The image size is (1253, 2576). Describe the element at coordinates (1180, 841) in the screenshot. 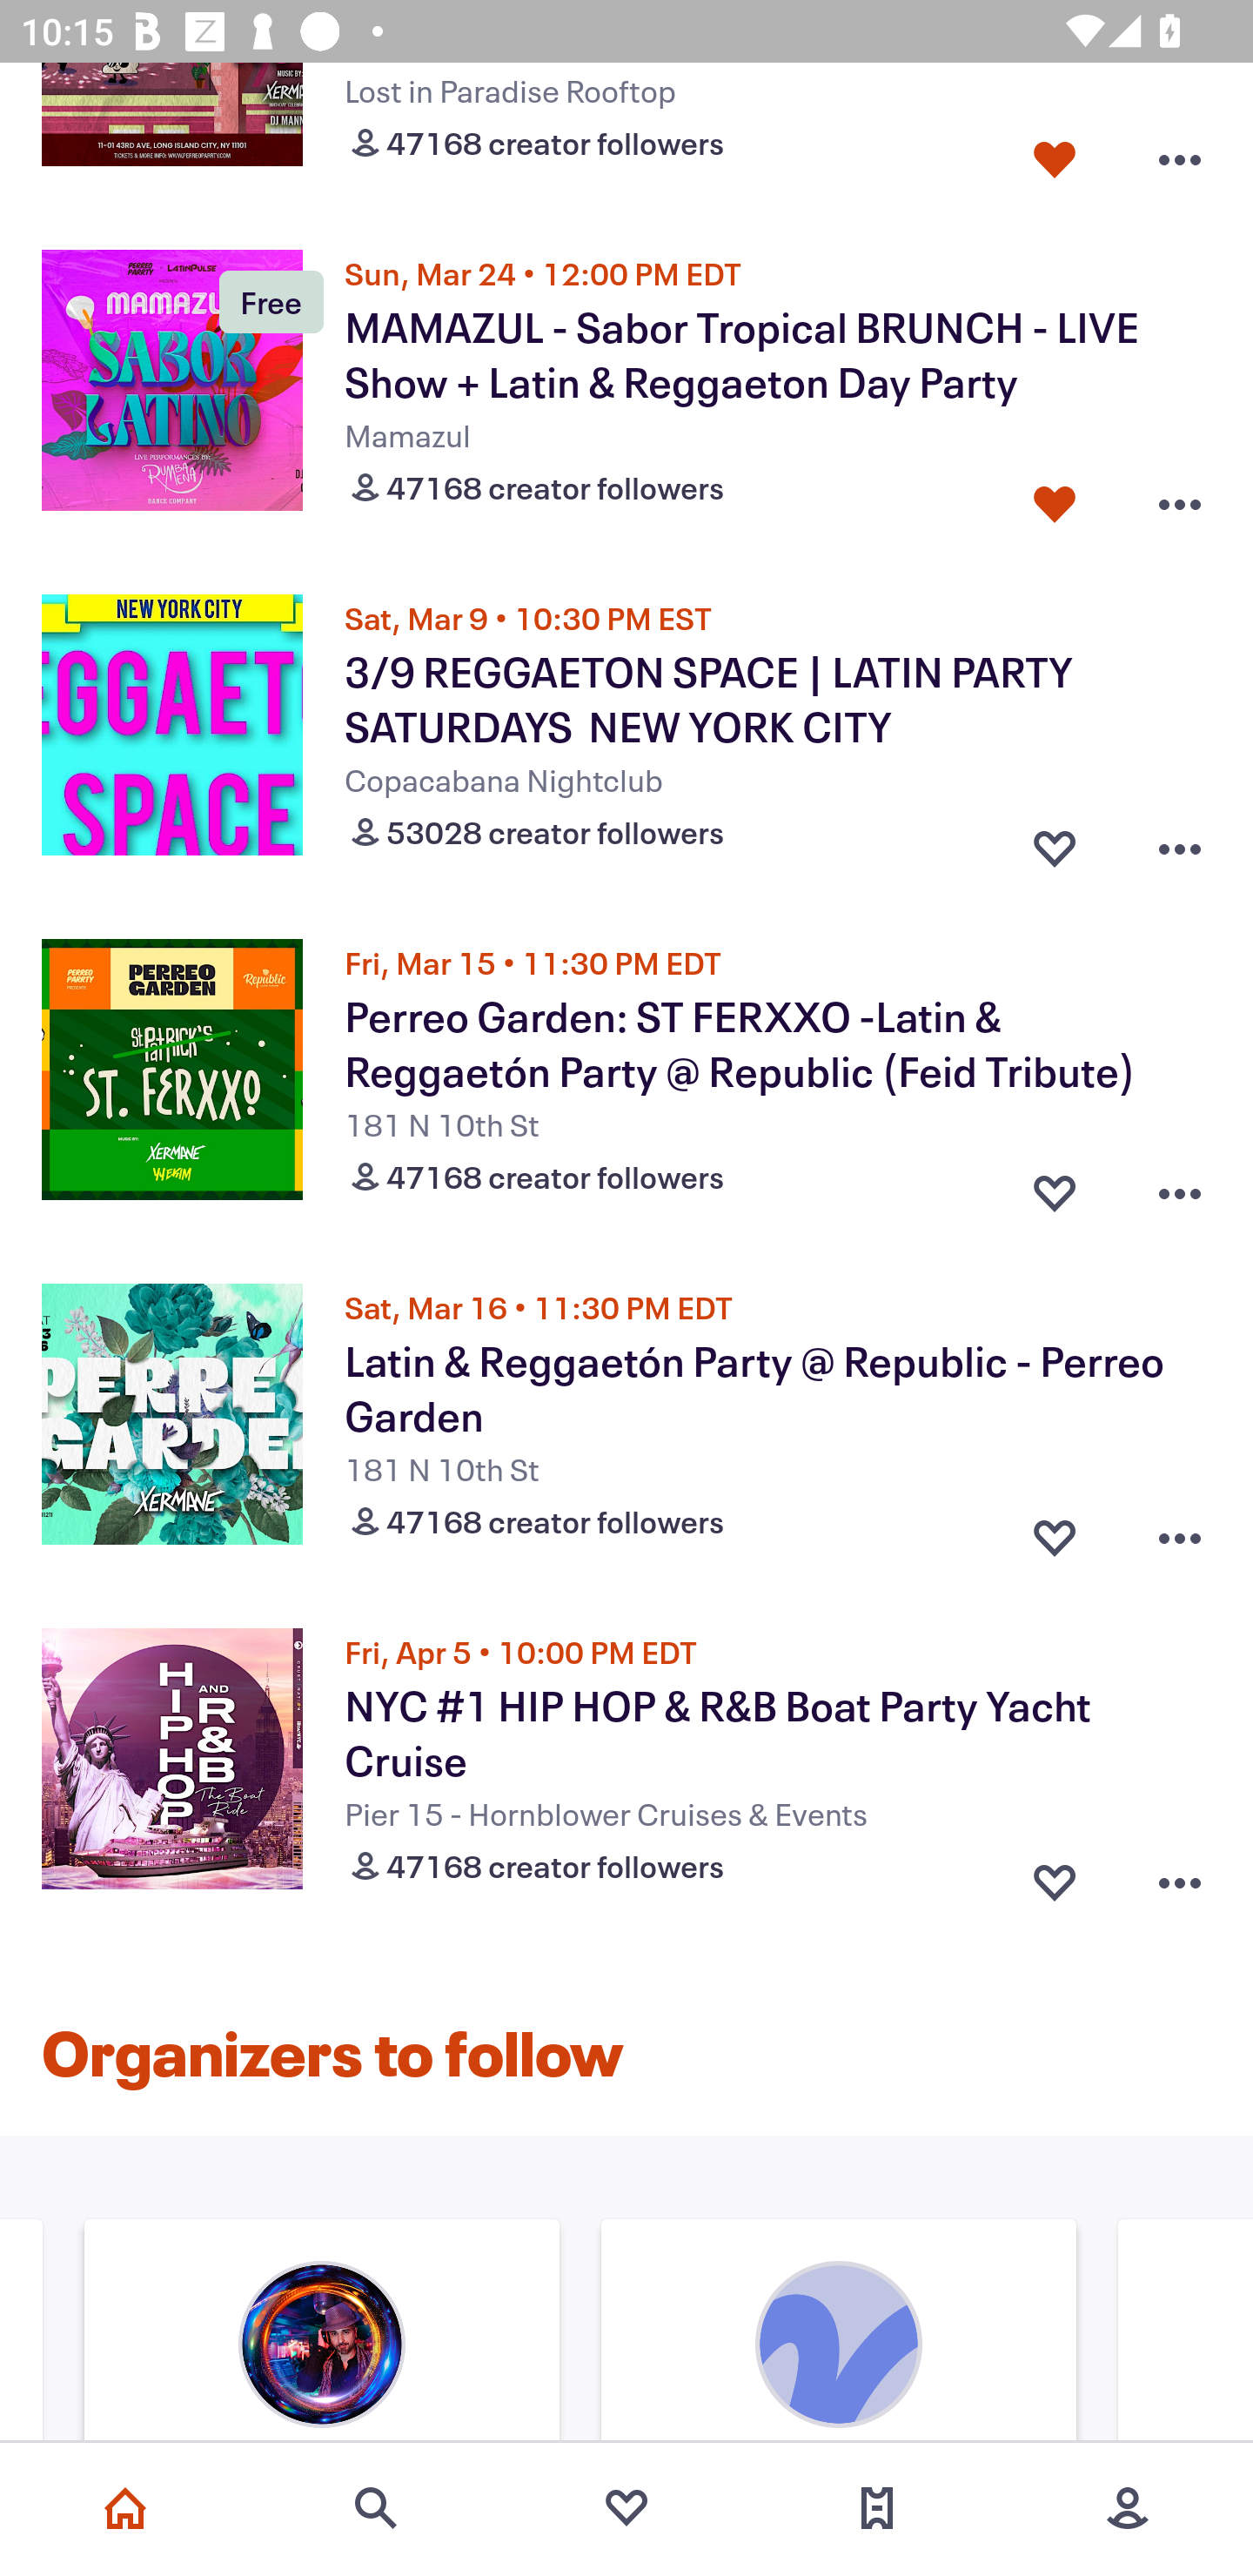

I see `Overflow menu button` at that location.